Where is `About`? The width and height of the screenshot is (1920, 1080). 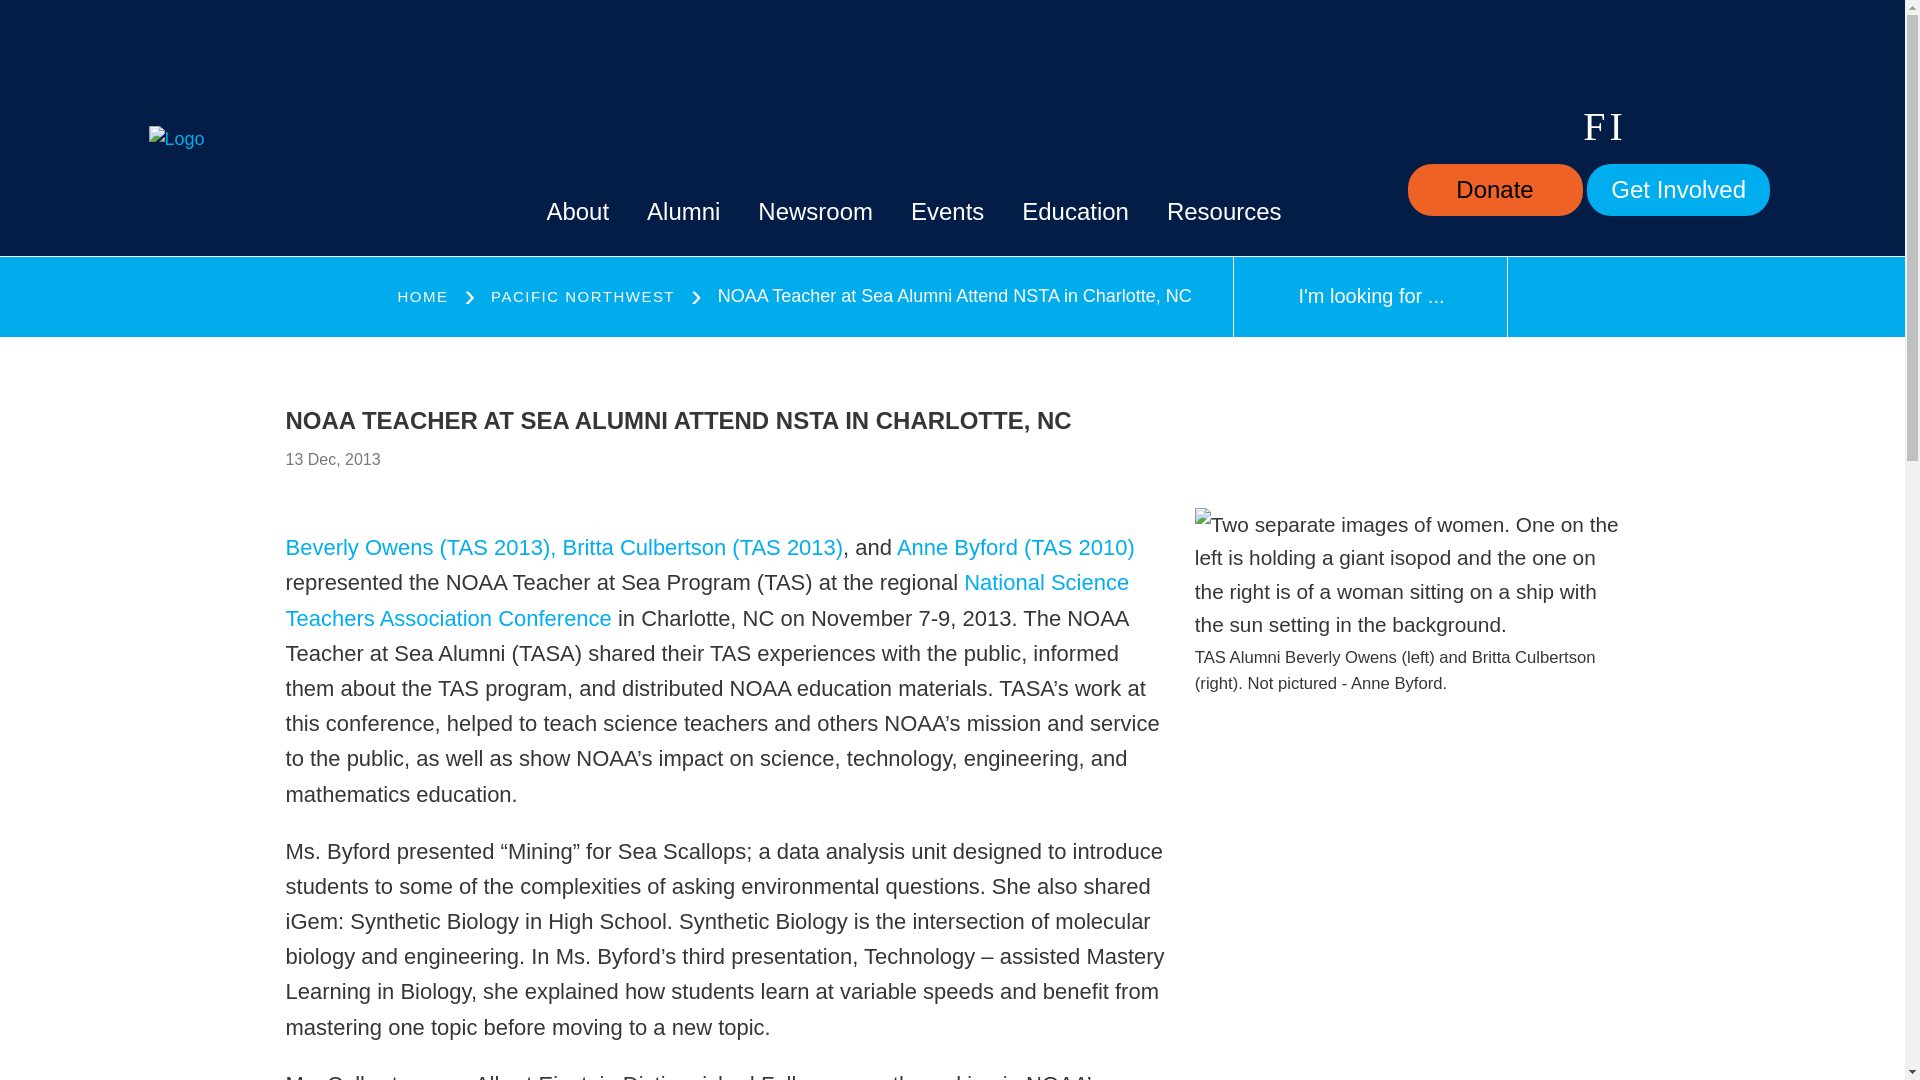 About is located at coordinates (576, 212).